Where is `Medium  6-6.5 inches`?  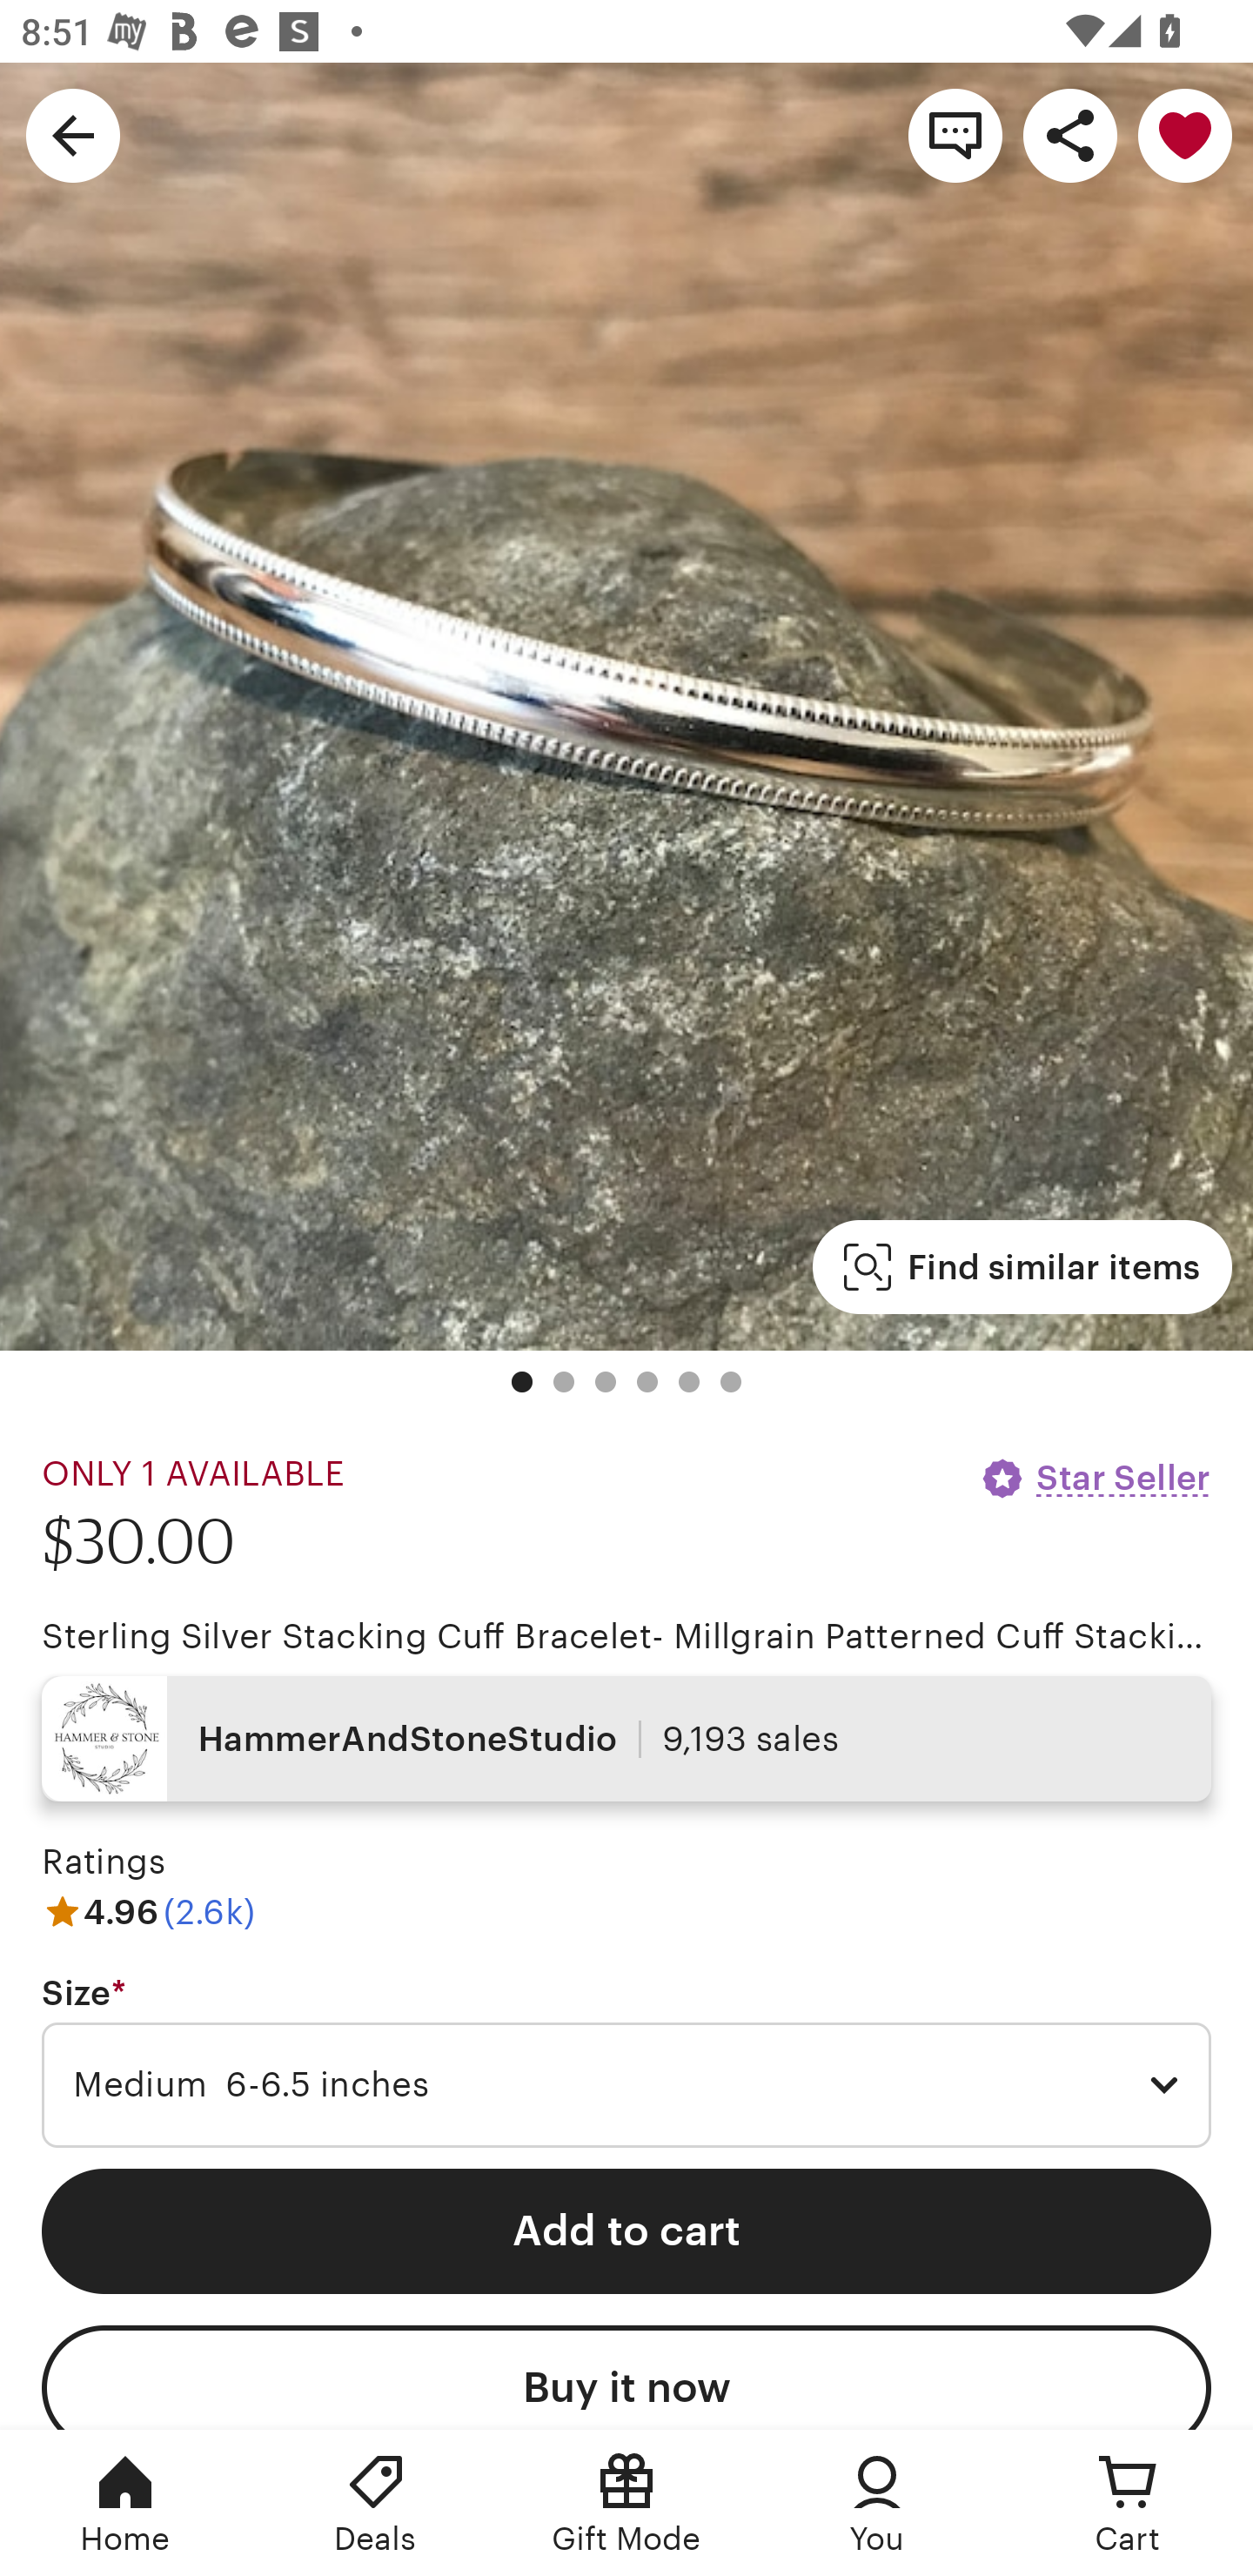 Medium  6-6.5 inches is located at coordinates (626, 2085).